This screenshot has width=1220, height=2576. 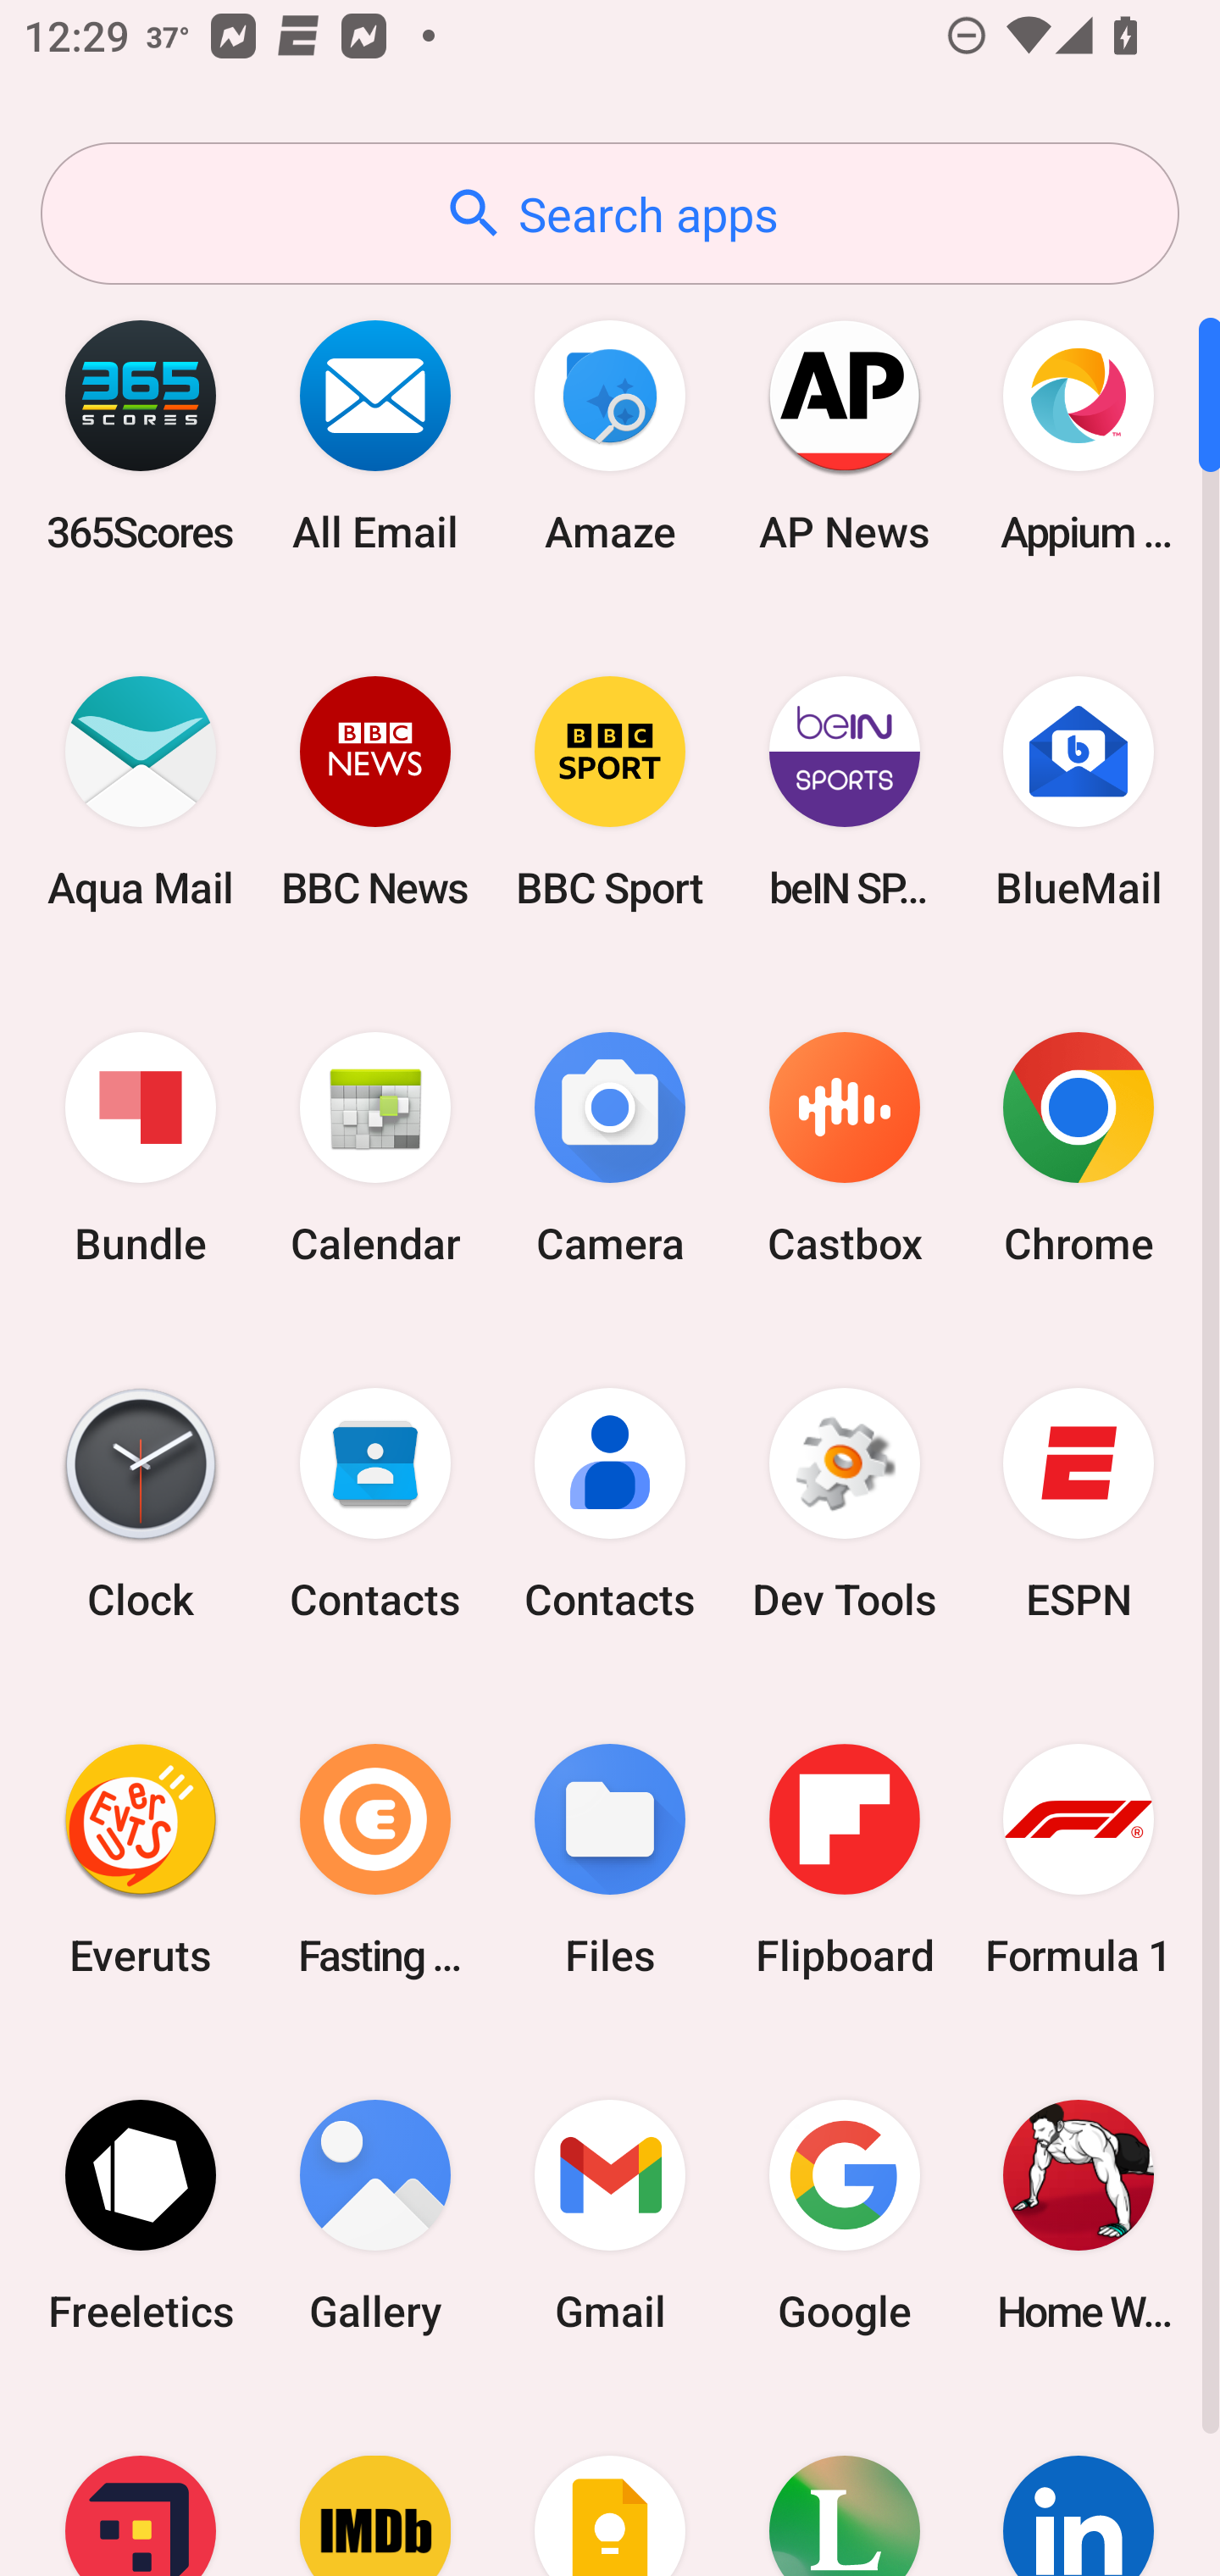 I want to click on Everuts, so click(x=141, y=1859).